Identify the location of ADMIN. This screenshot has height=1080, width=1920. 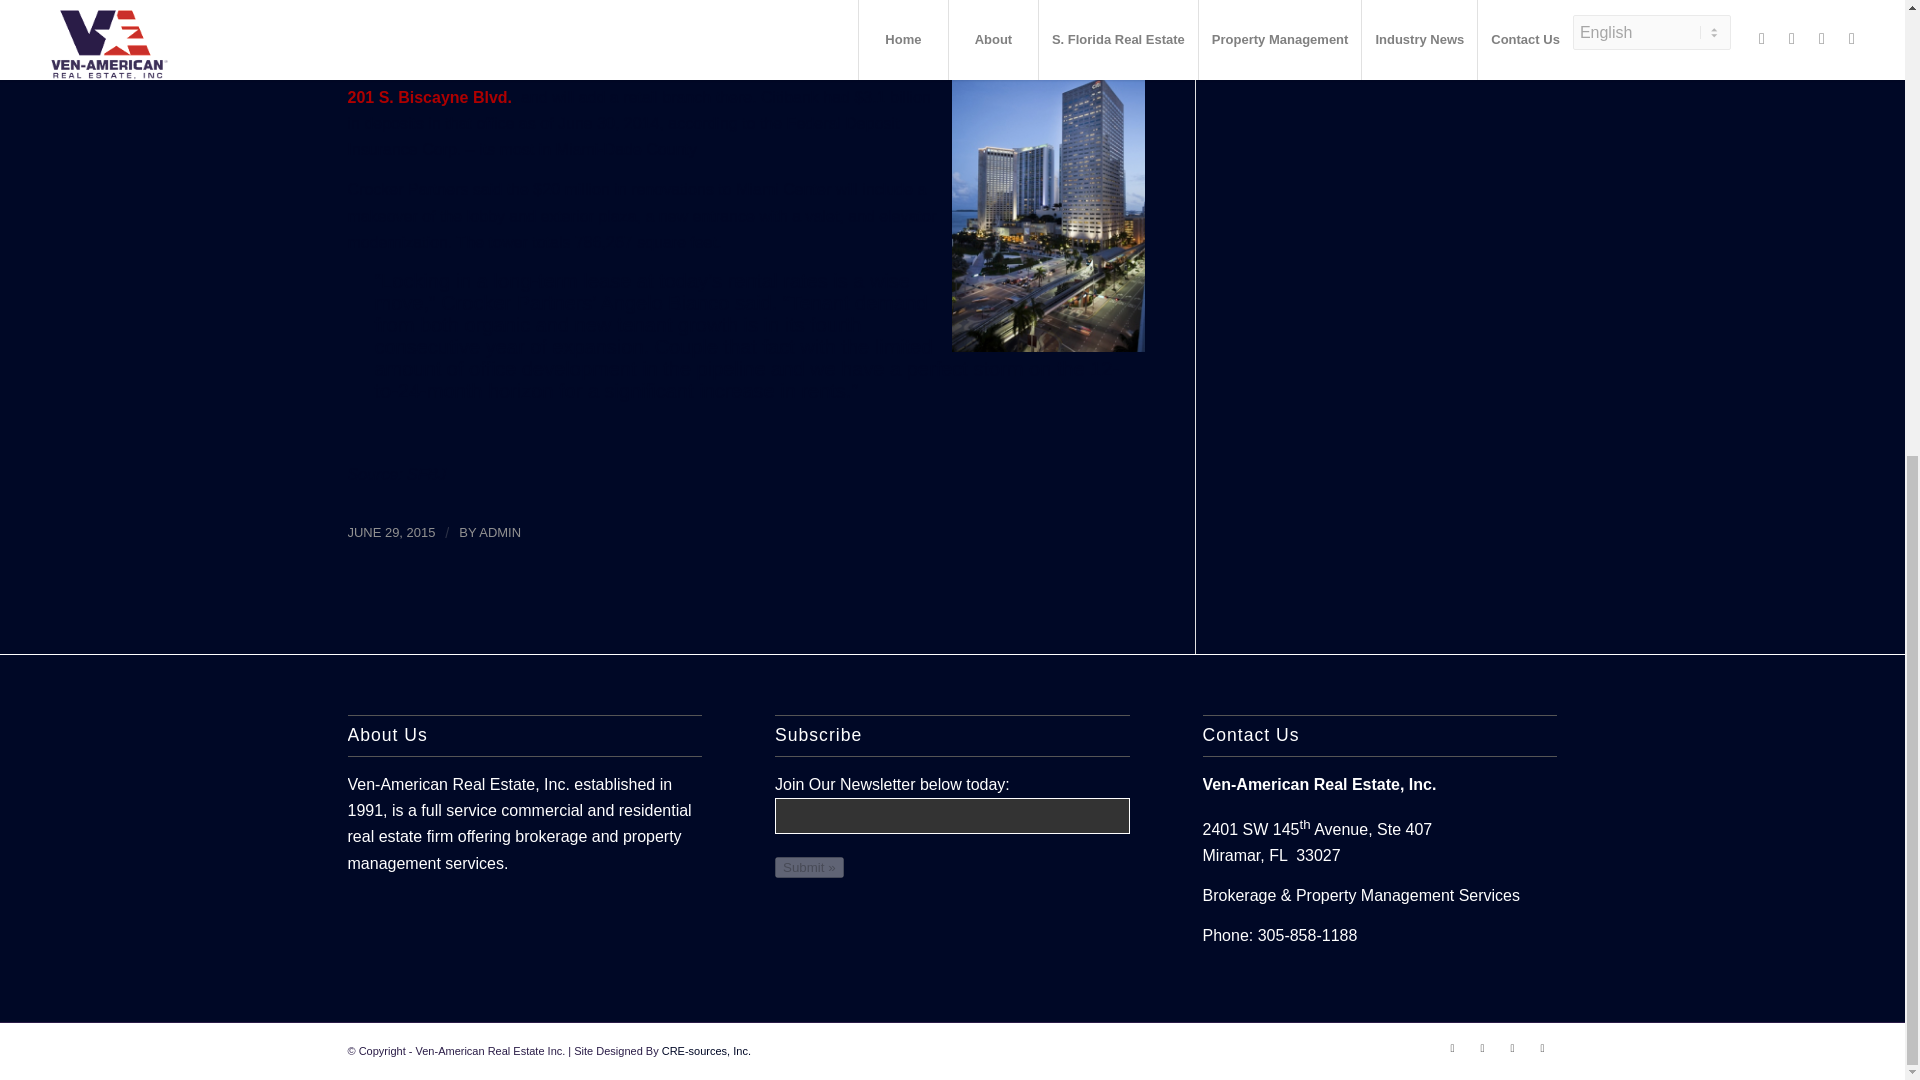
(499, 532).